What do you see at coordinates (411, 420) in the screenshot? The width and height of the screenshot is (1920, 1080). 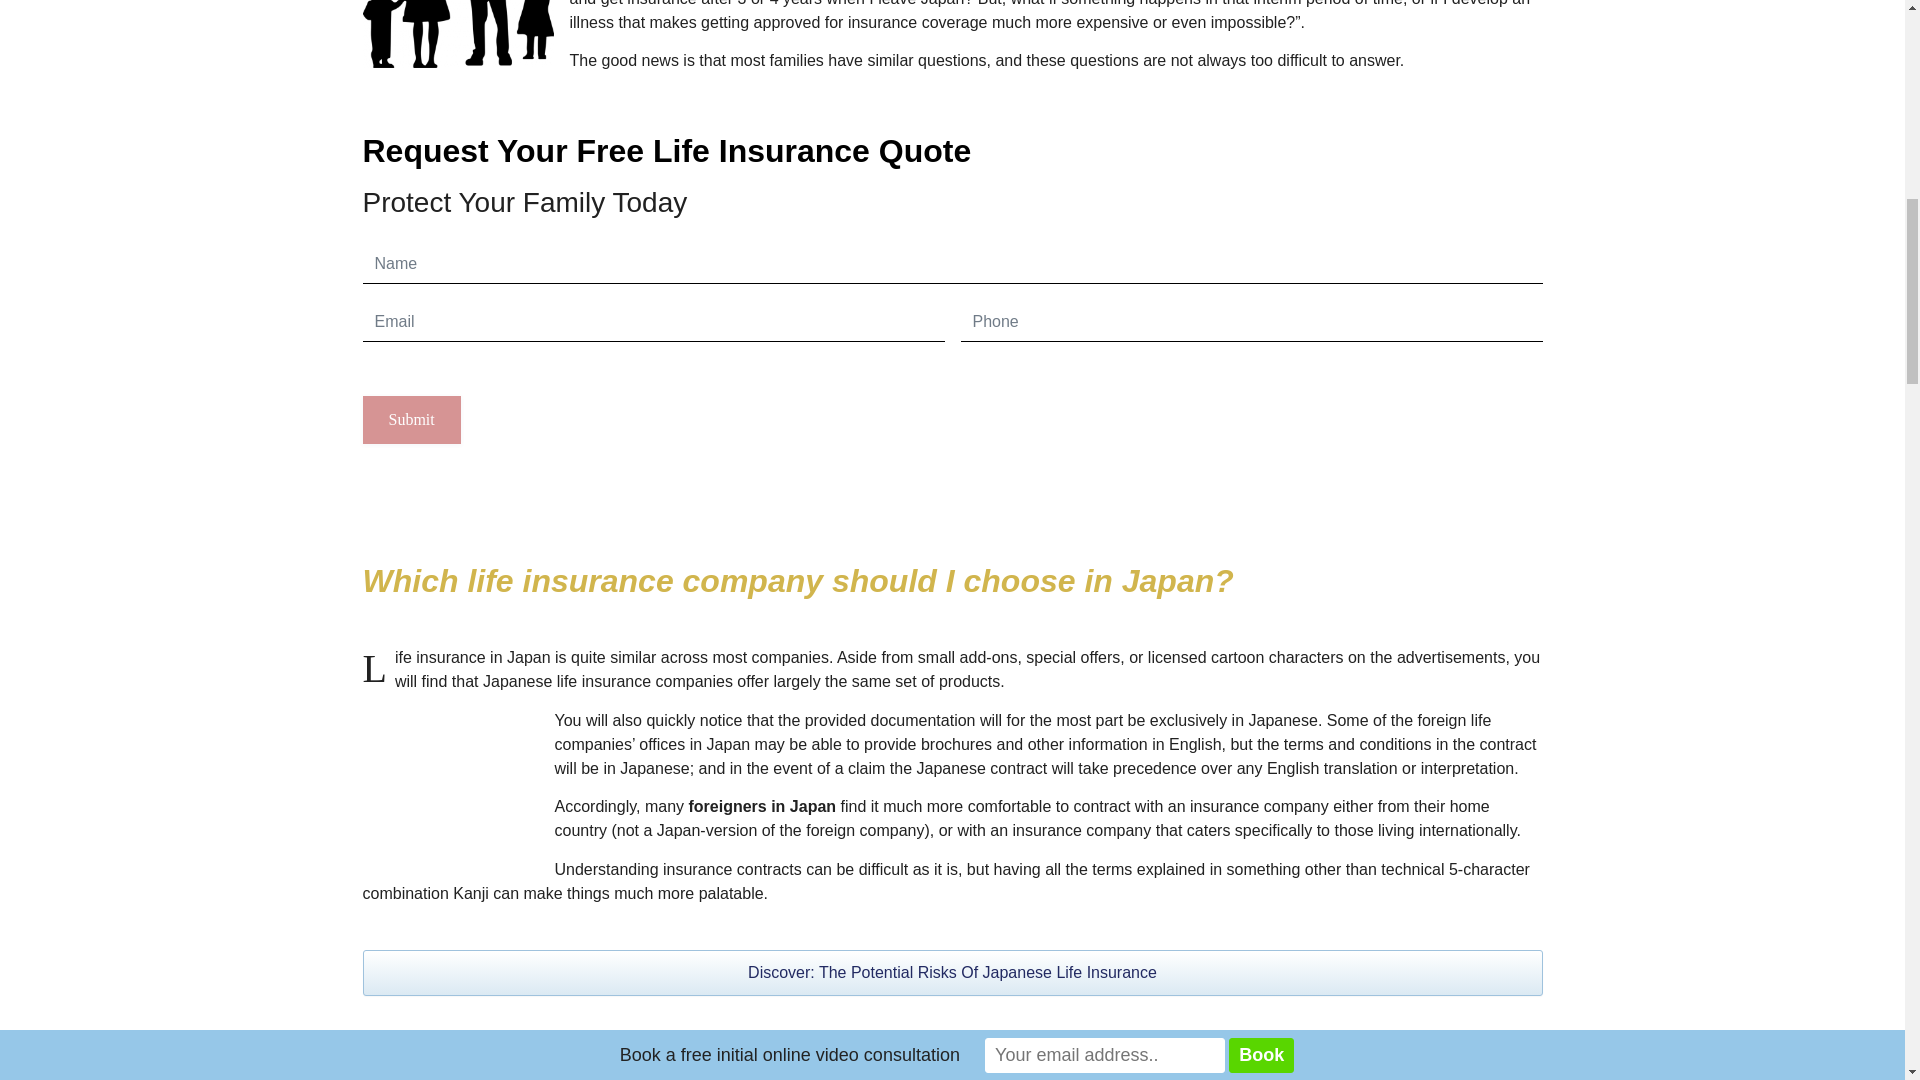 I see `Submit` at bounding box center [411, 420].